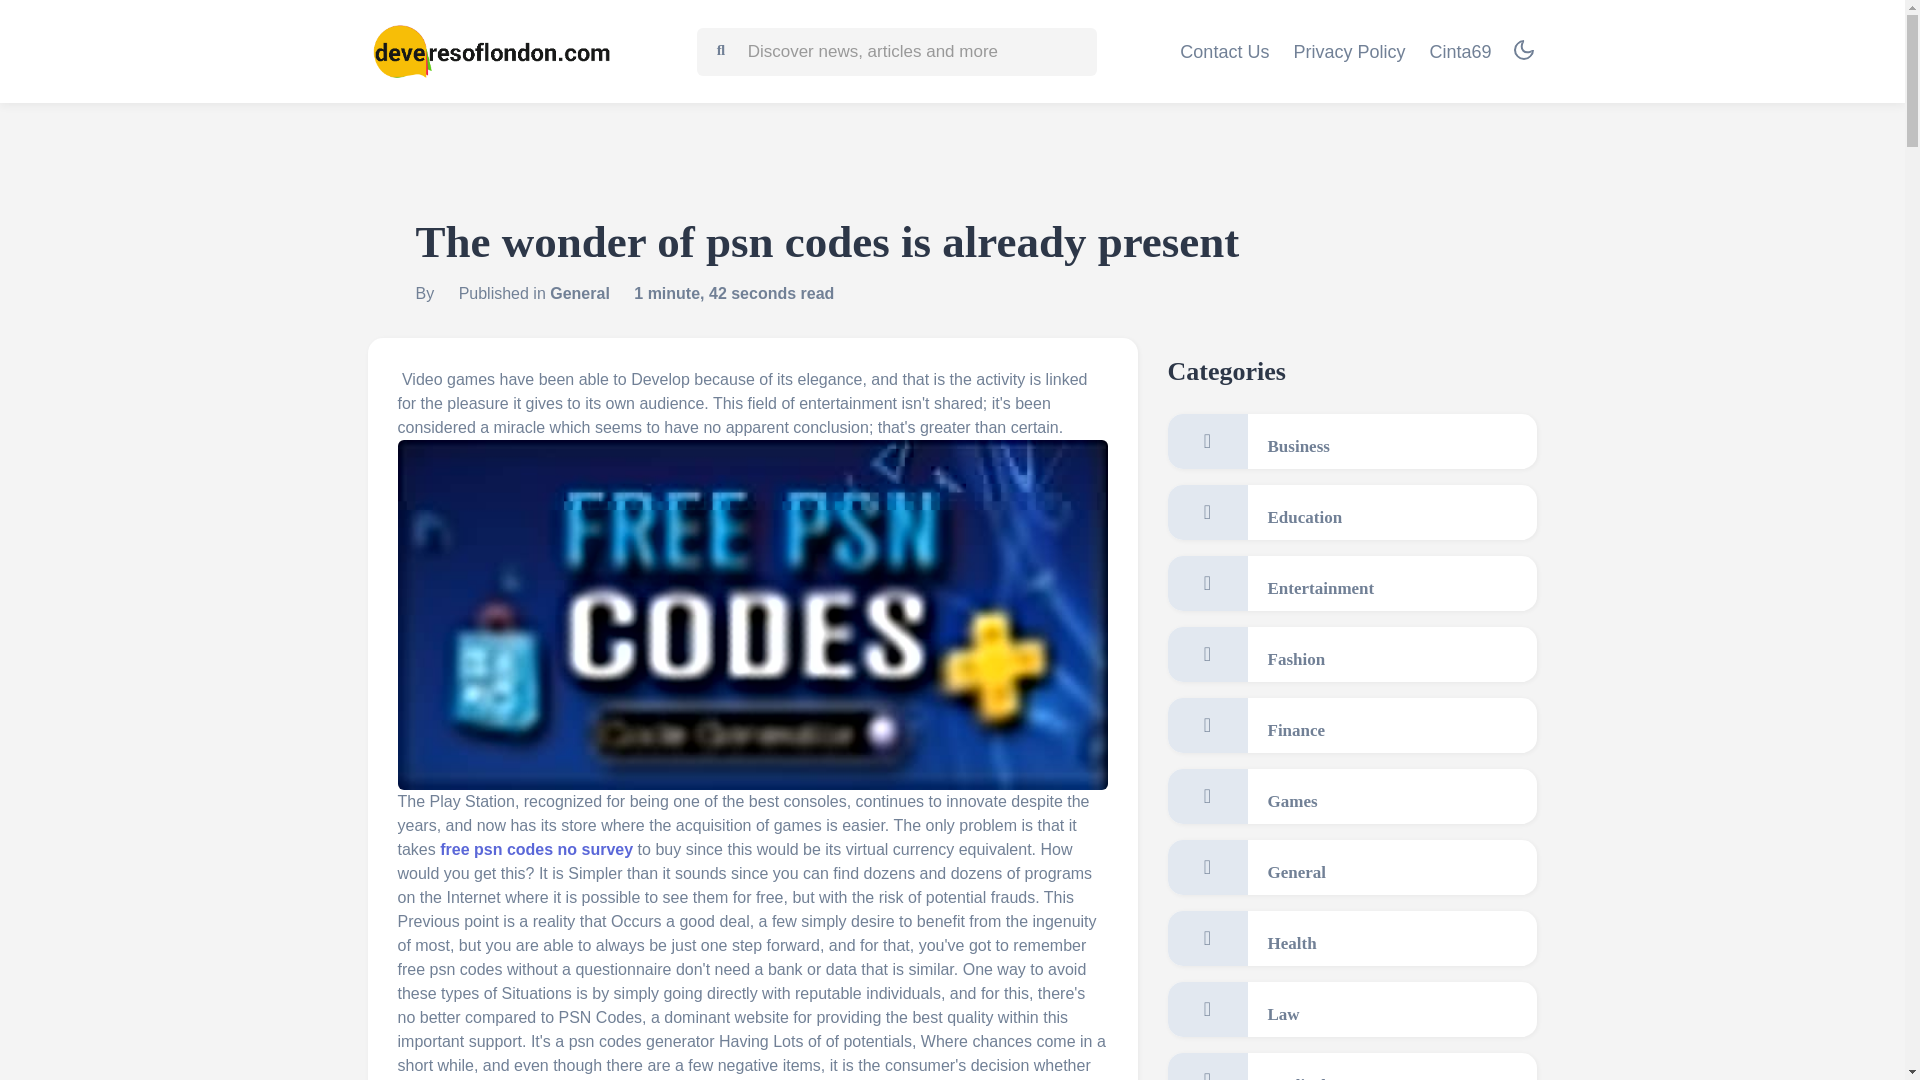  What do you see at coordinates (1352, 796) in the screenshot?
I see `Games` at bounding box center [1352, 796].